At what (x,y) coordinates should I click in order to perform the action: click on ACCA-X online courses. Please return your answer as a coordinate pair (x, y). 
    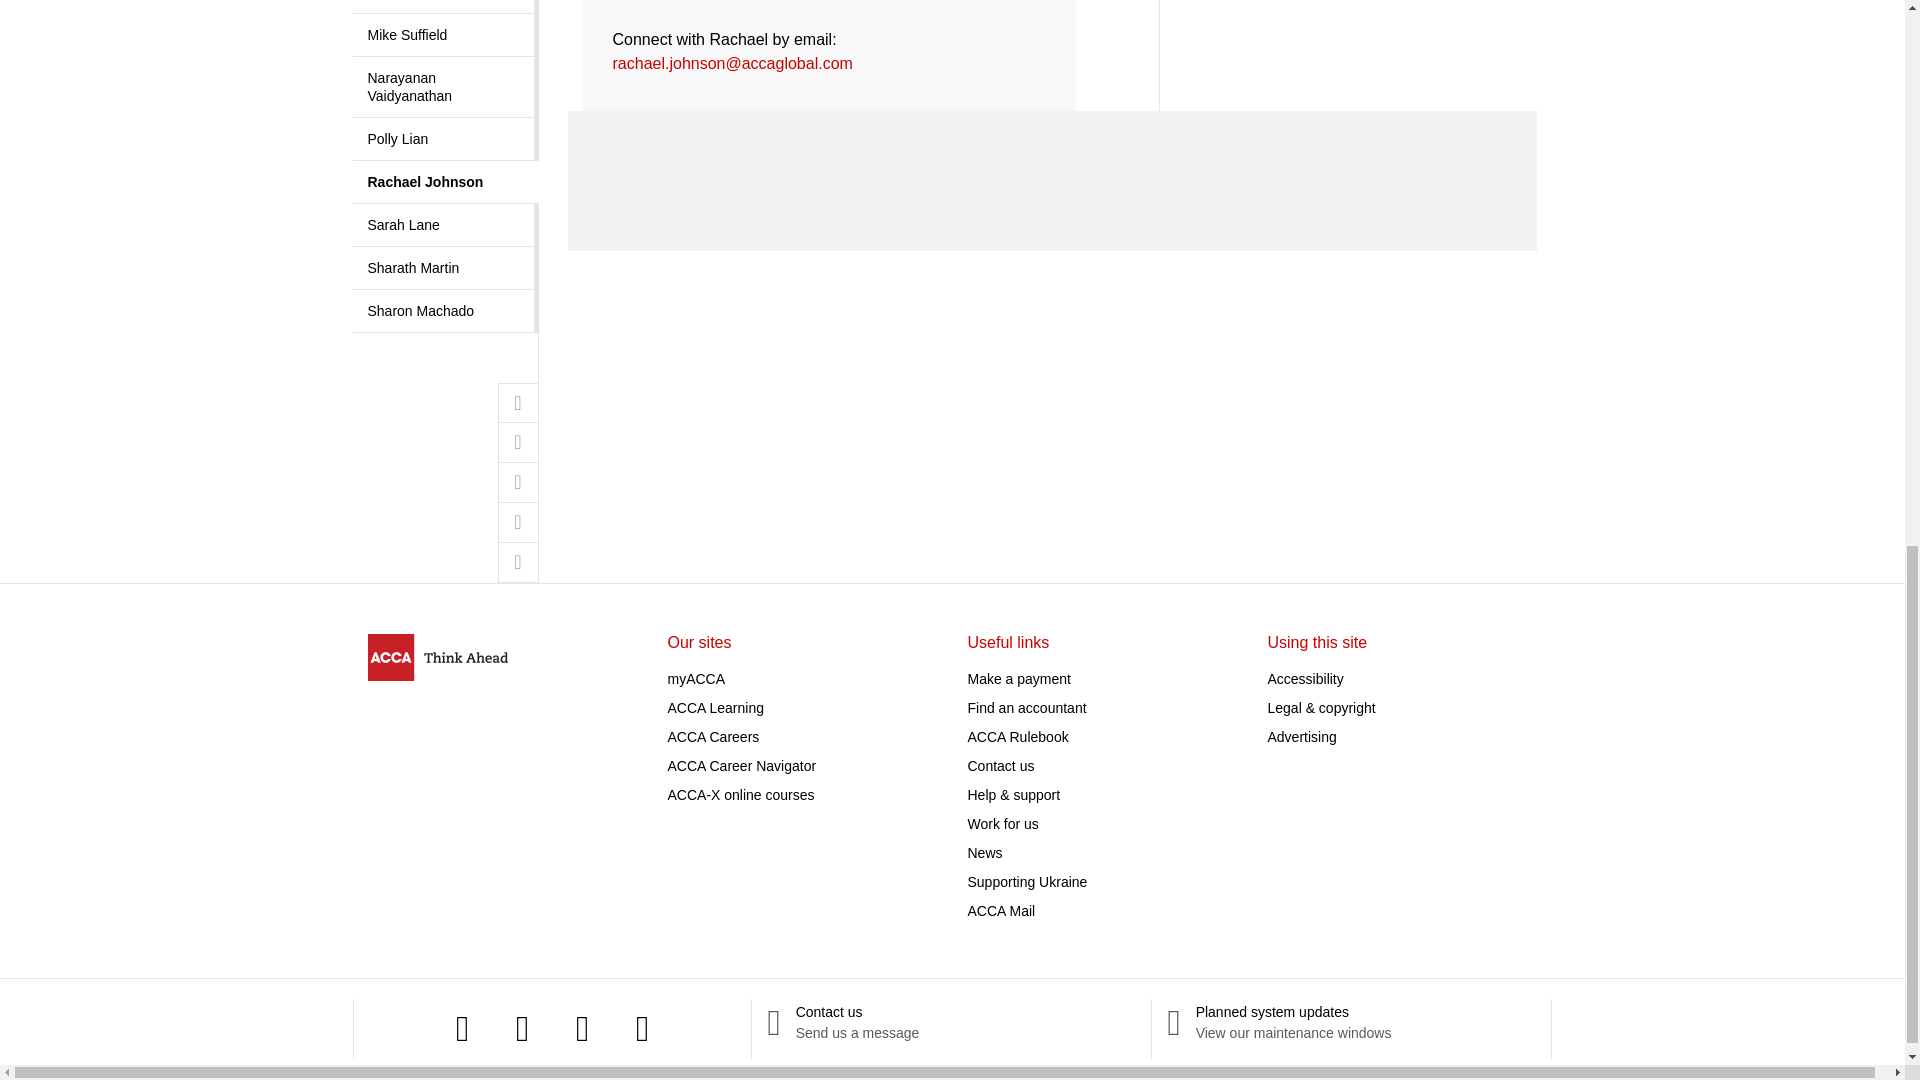
    Looking at the image, I should click on (741, 795).